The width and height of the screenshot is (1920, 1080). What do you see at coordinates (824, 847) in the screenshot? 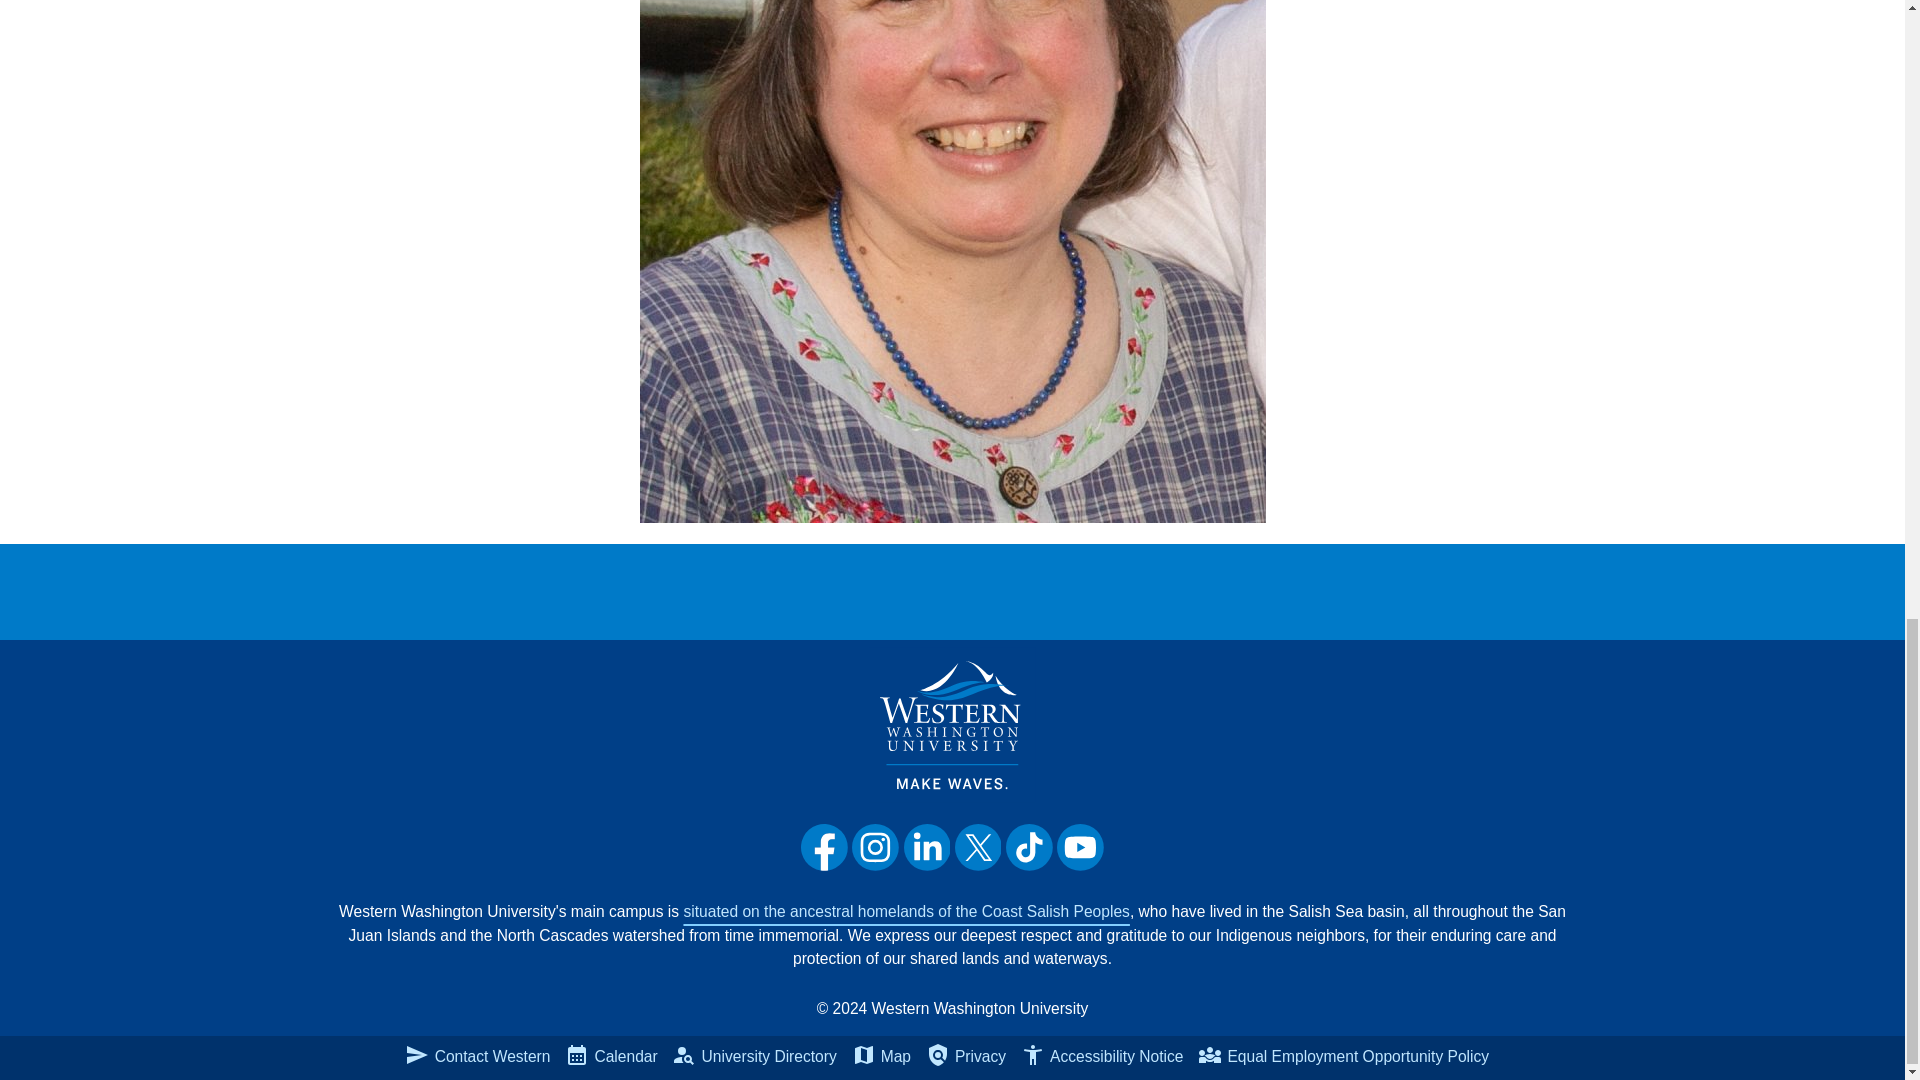
I see `Western on Facebook` at bounding box center [824, 847].